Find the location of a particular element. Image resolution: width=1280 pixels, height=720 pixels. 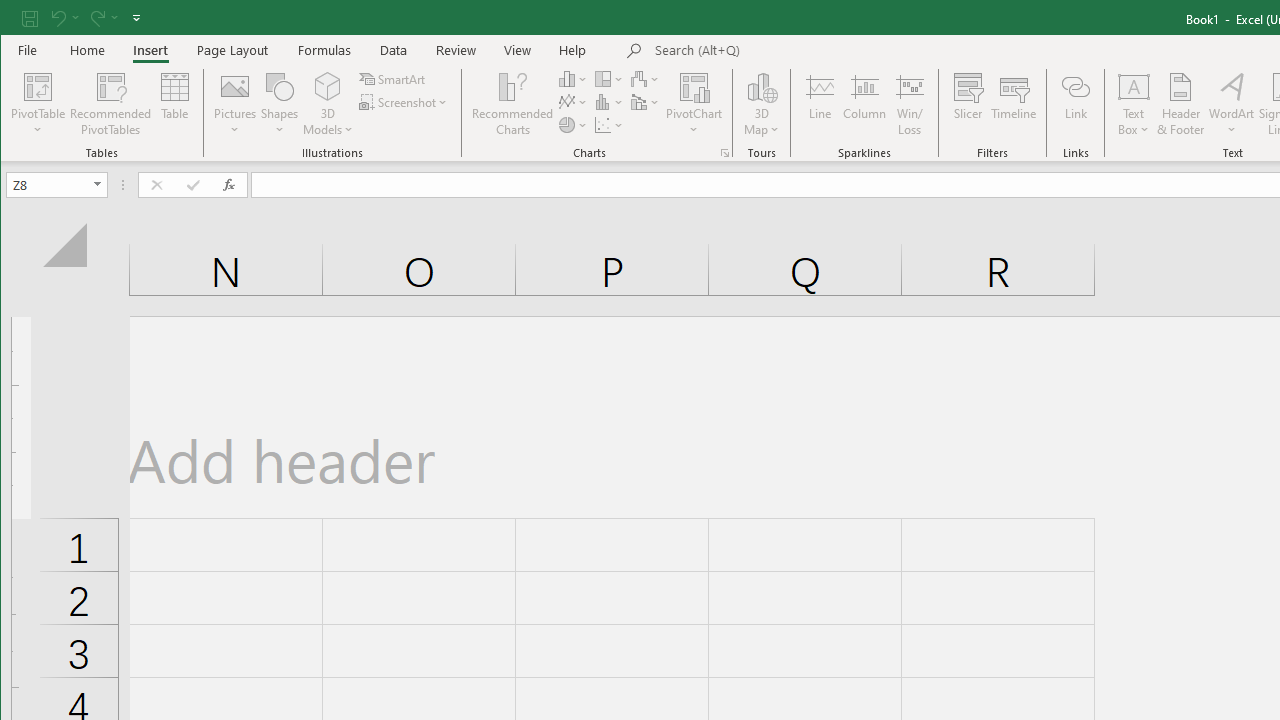

Draw Horizontal Text Box is located at coordinates (1134, 86).